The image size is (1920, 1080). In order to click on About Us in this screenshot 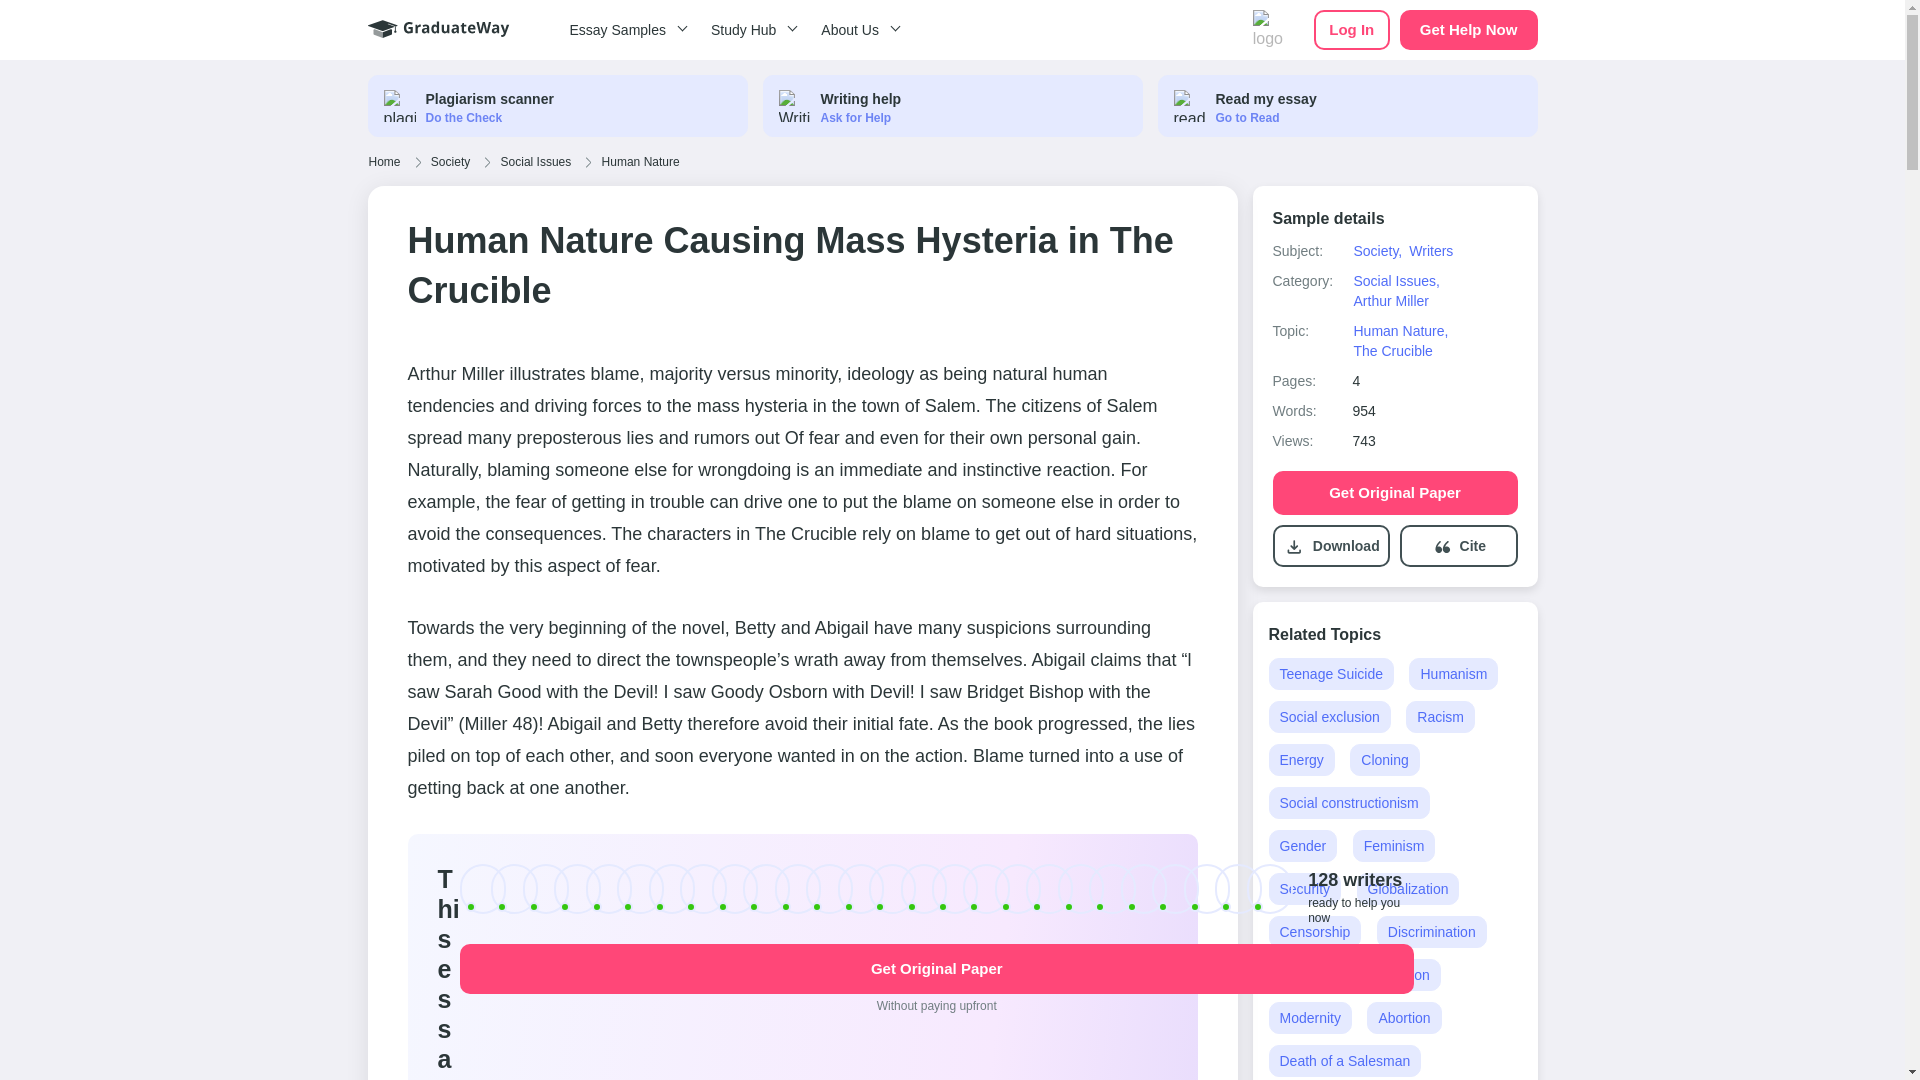, I will do `click(857, 30)`.